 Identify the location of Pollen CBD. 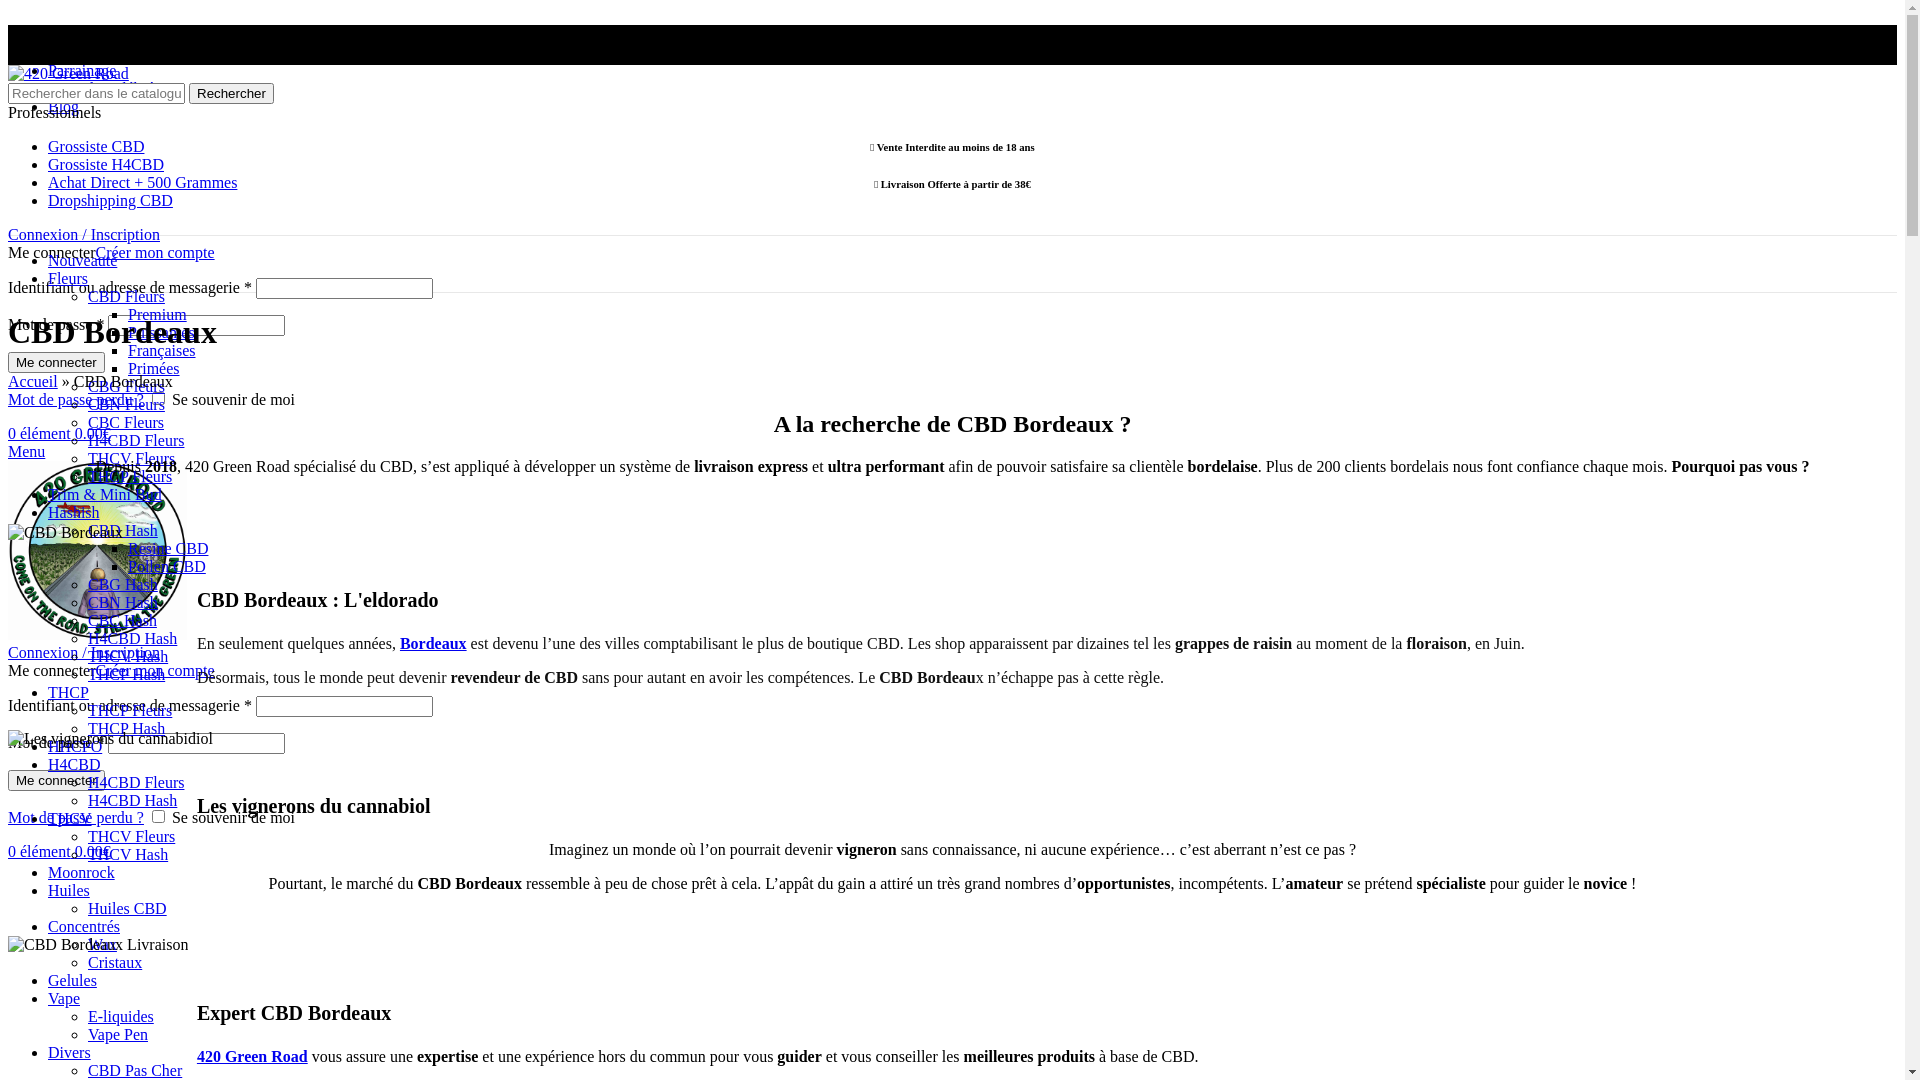
(167, 566).